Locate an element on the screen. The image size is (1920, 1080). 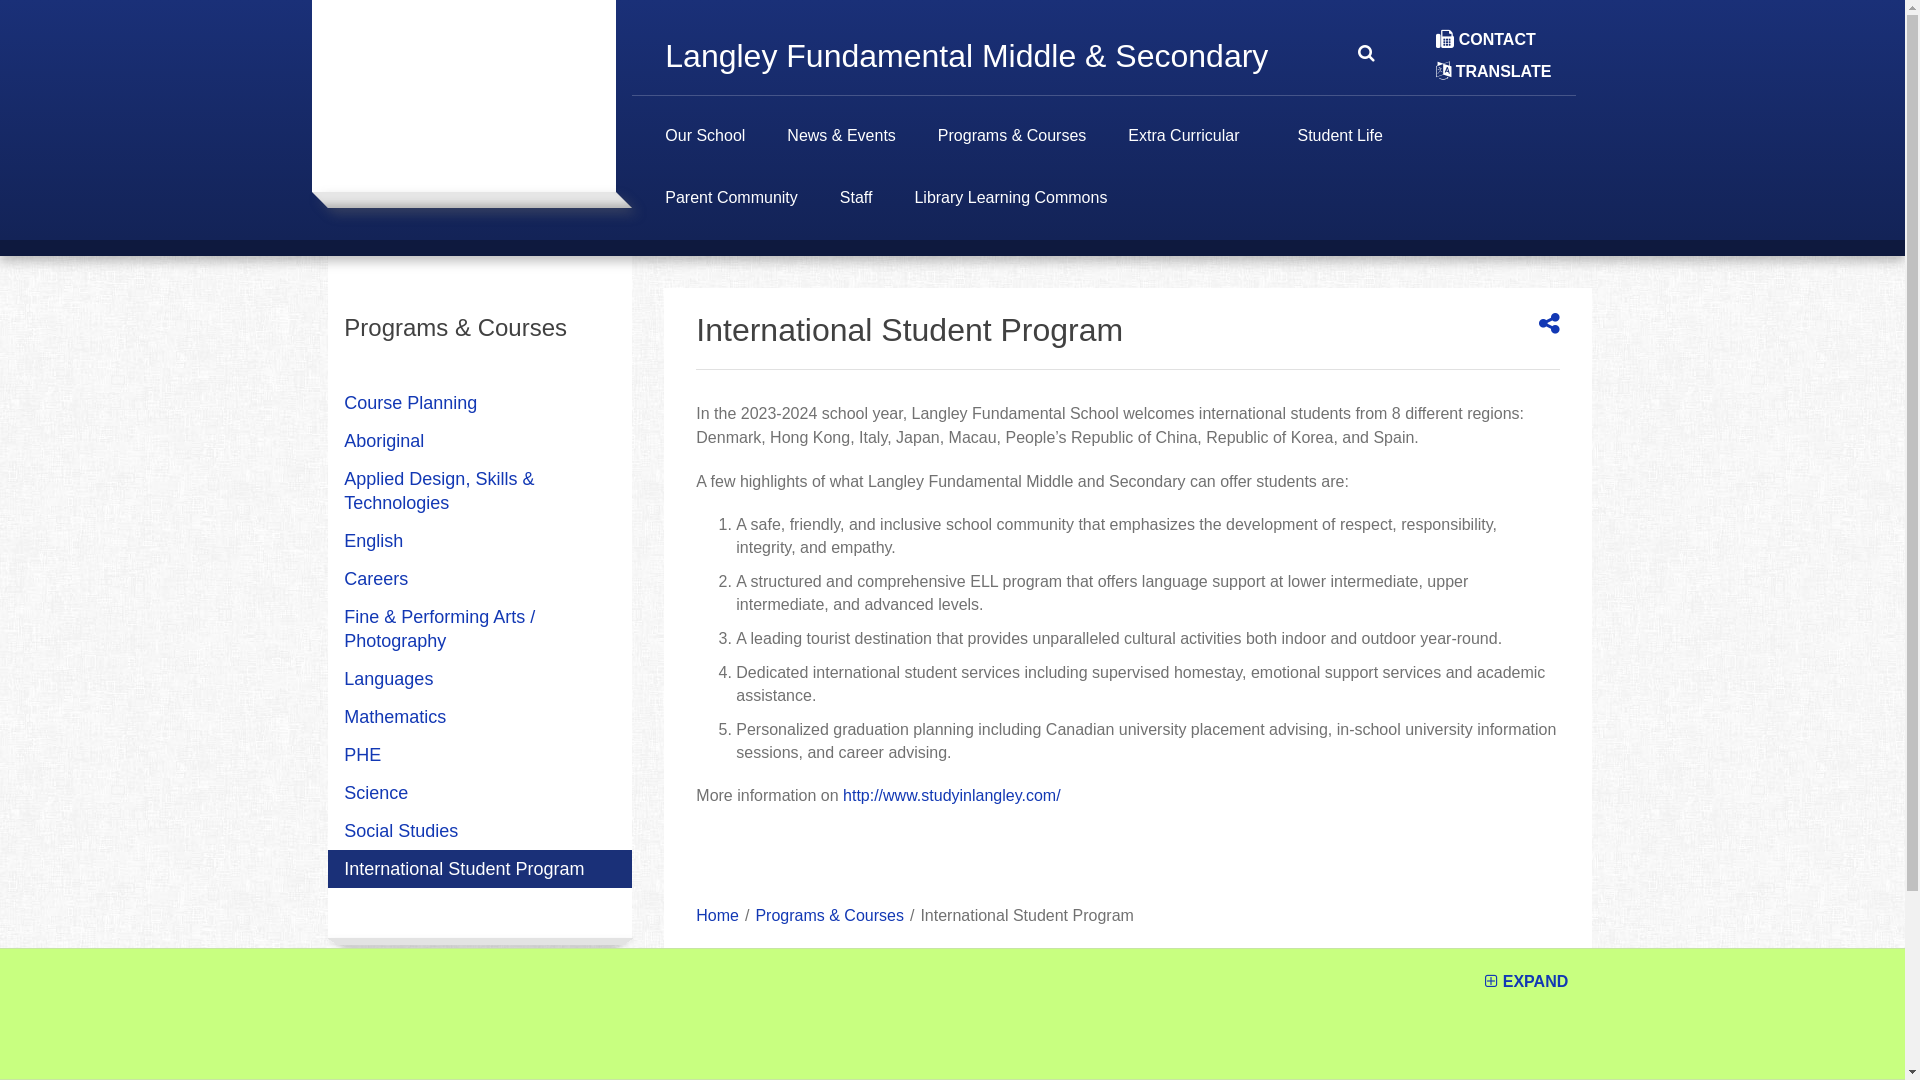
Careers is located at coordinates (480, 579).